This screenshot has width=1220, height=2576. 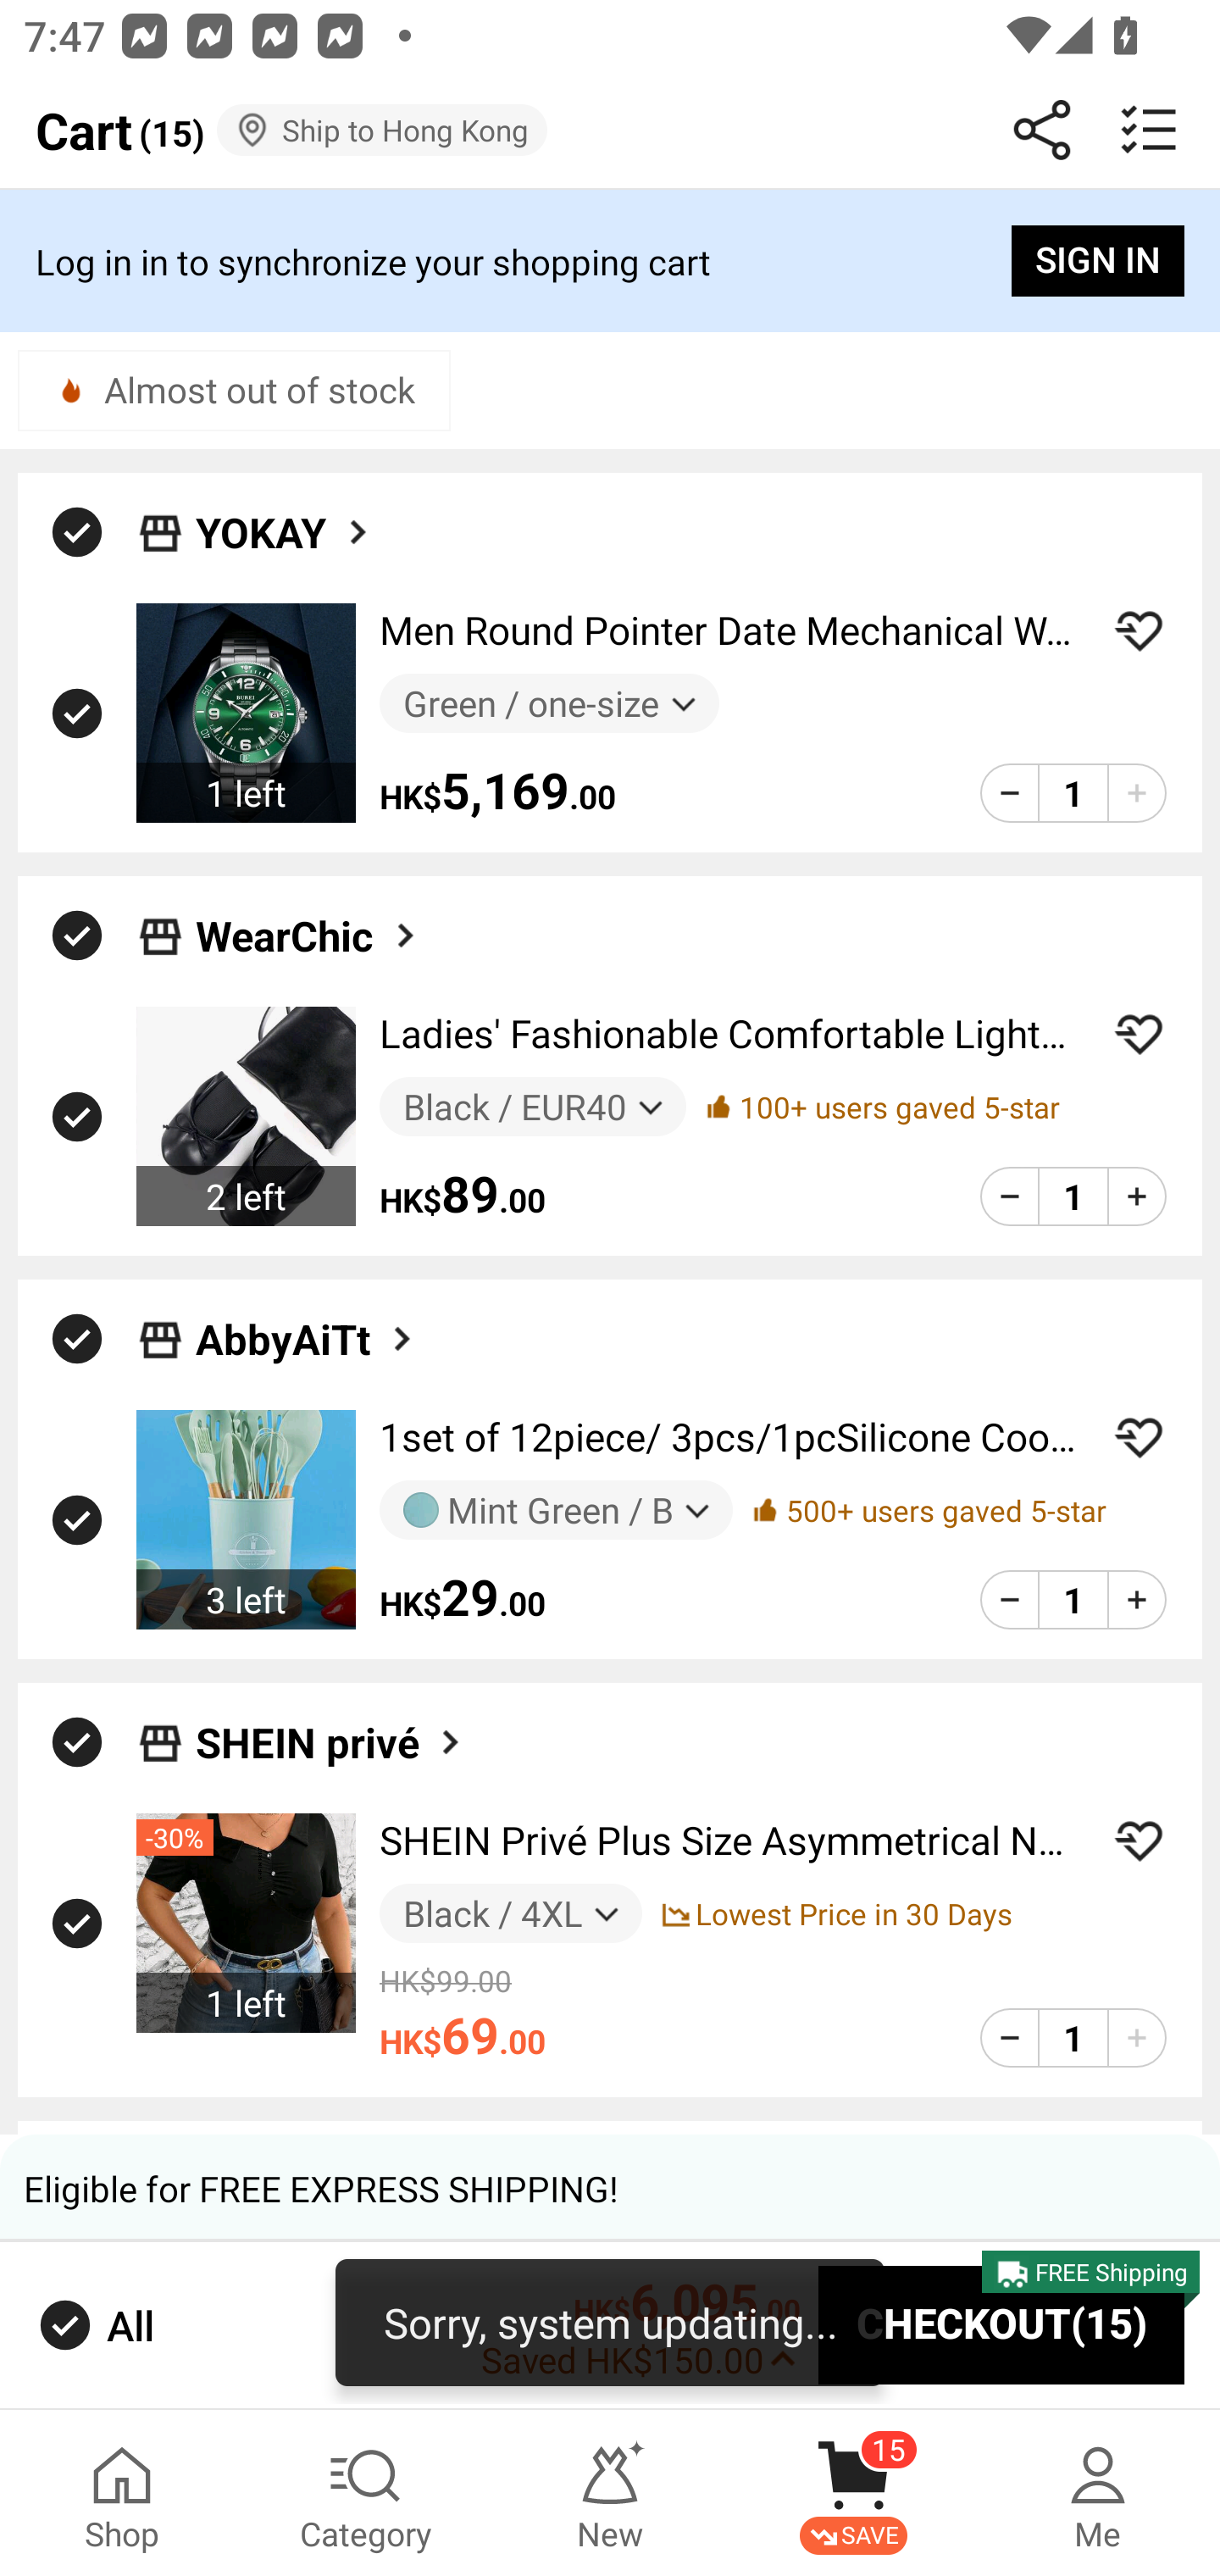 I want to click on AbbyAiTt, so click(x=307, y=1339).